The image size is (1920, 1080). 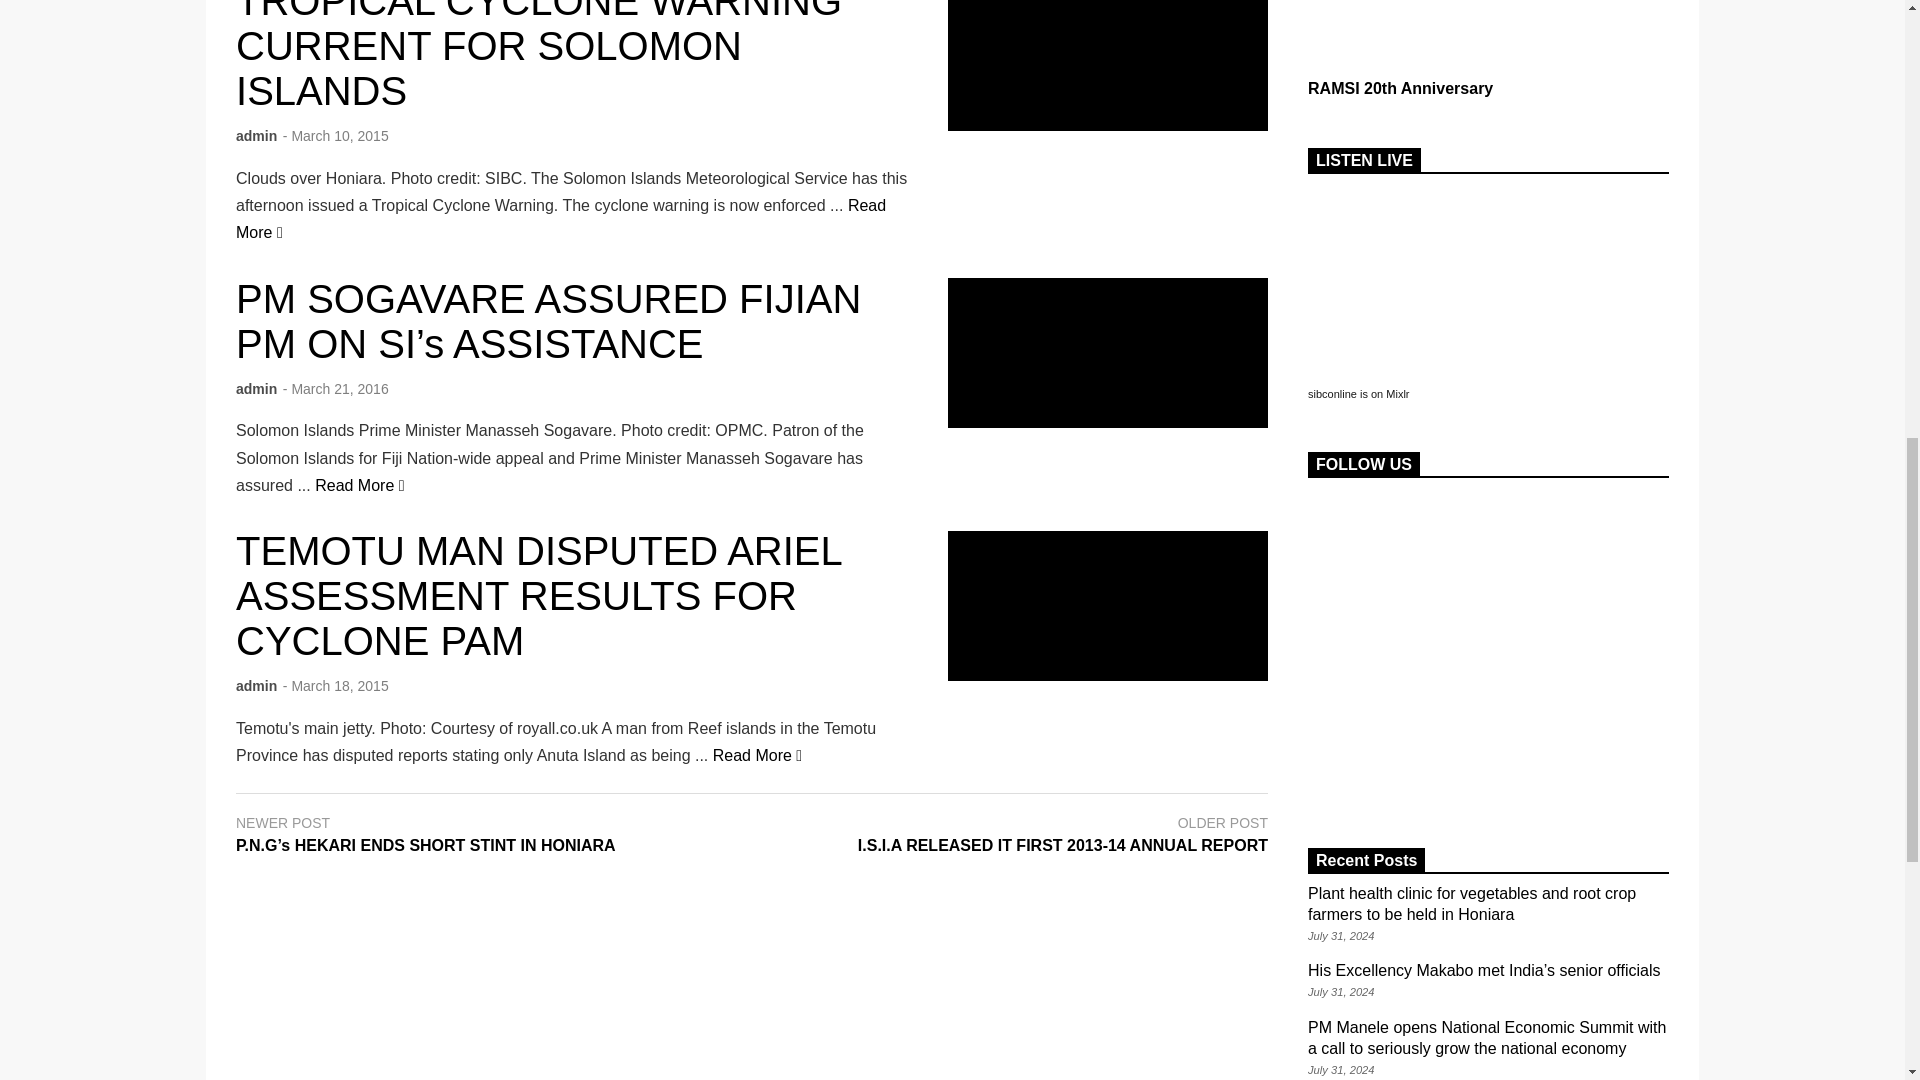 I want to click on TROPICAL CYCLONE WARNING CURRENT FOR SOLOMON ISLANDS, so click(x=539, y=56).